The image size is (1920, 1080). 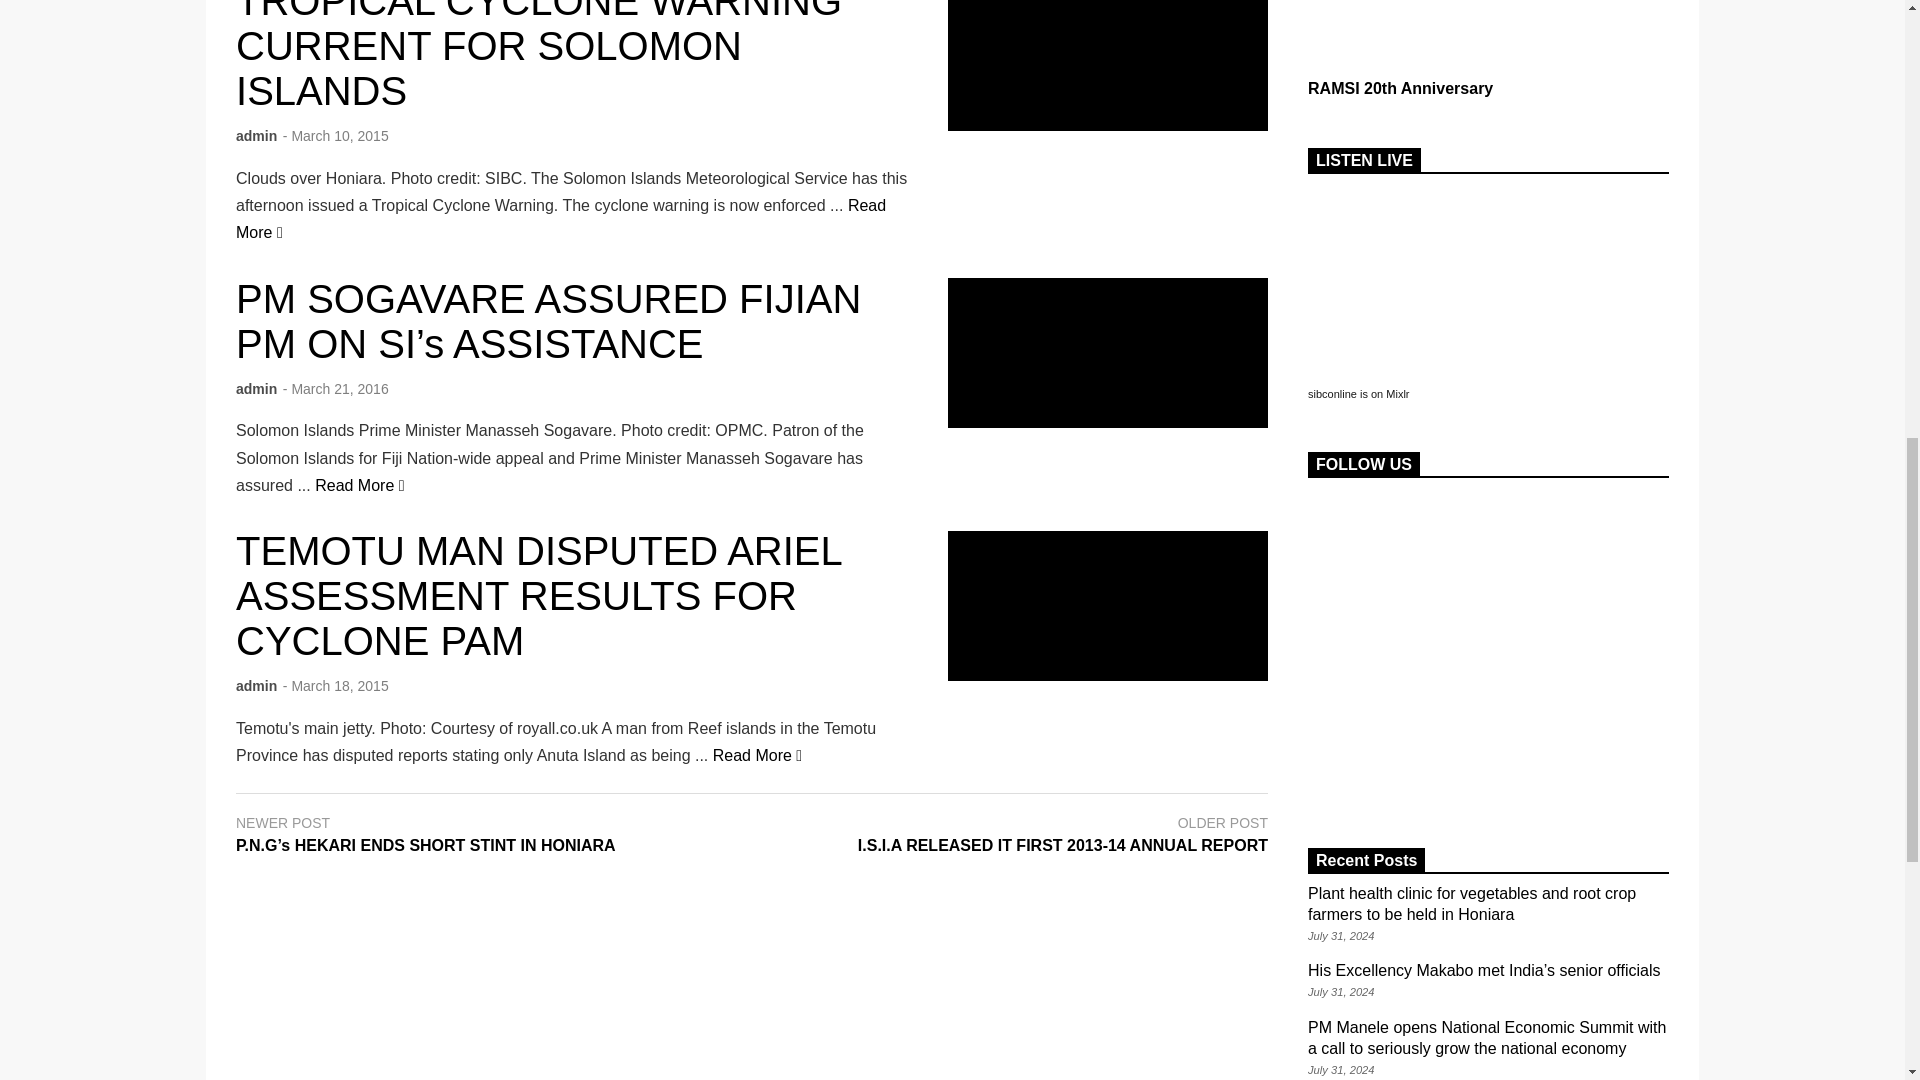 I want to click on TROPICAL CYCLONE WARNING CURRENT FOR SOLOMON ISLANDS, so click(x=539, y=56).